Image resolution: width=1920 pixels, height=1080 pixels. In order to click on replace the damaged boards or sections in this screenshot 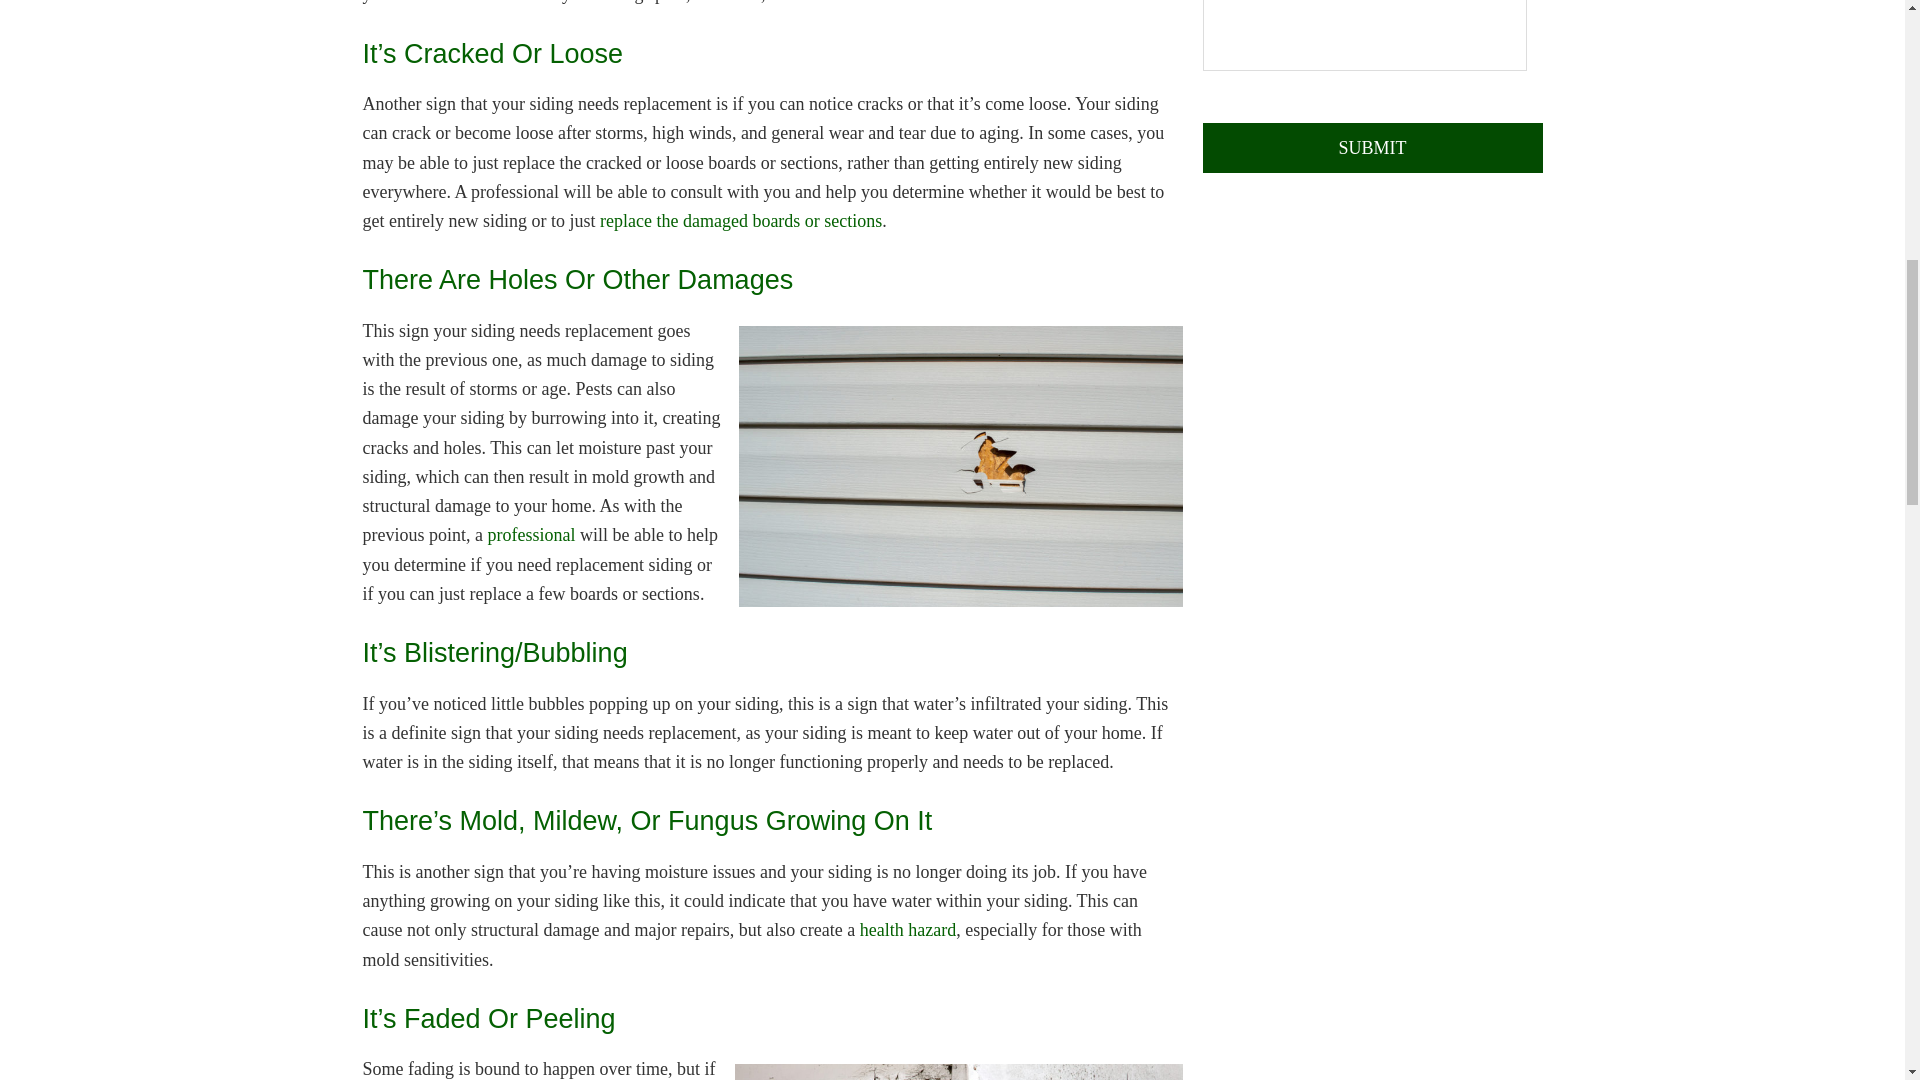, I will do `click(740, 220)`.